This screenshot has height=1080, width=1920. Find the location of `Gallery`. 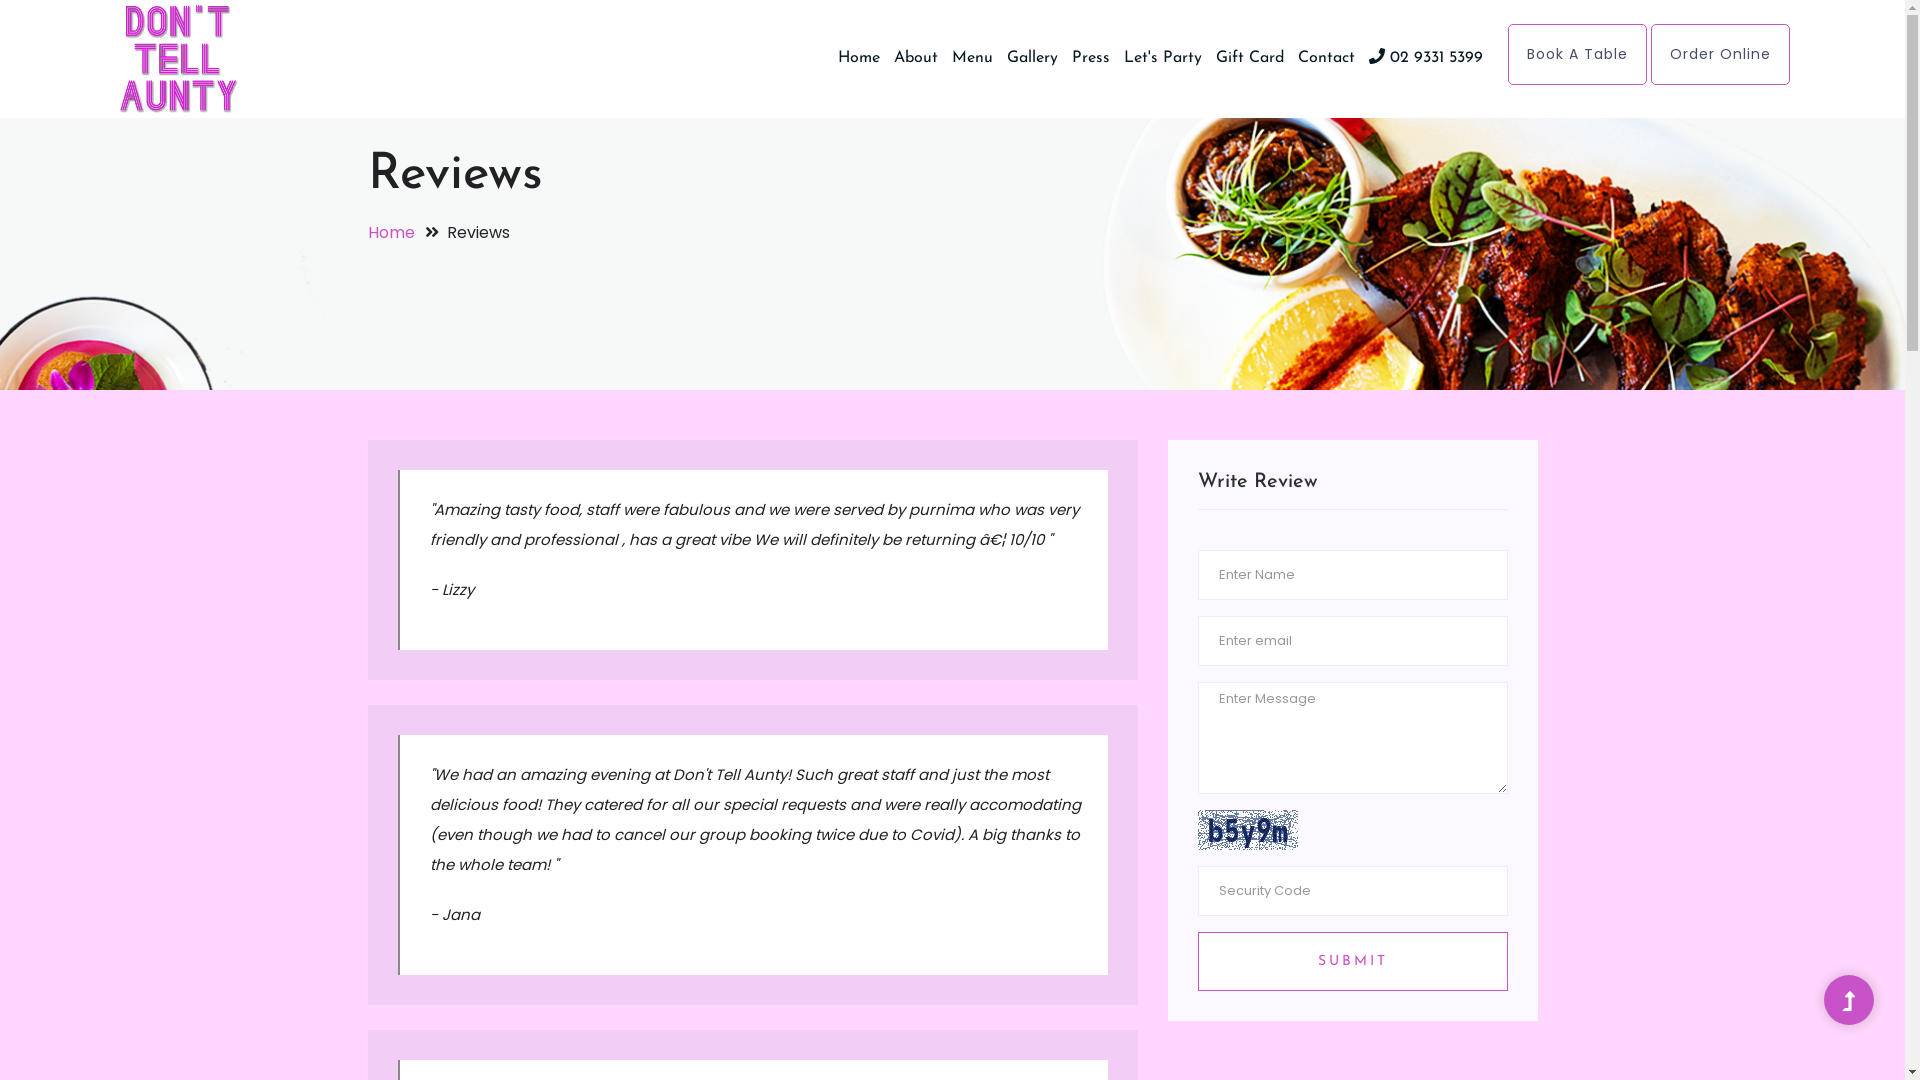

Gallery is located at coordinates (1032, 58).